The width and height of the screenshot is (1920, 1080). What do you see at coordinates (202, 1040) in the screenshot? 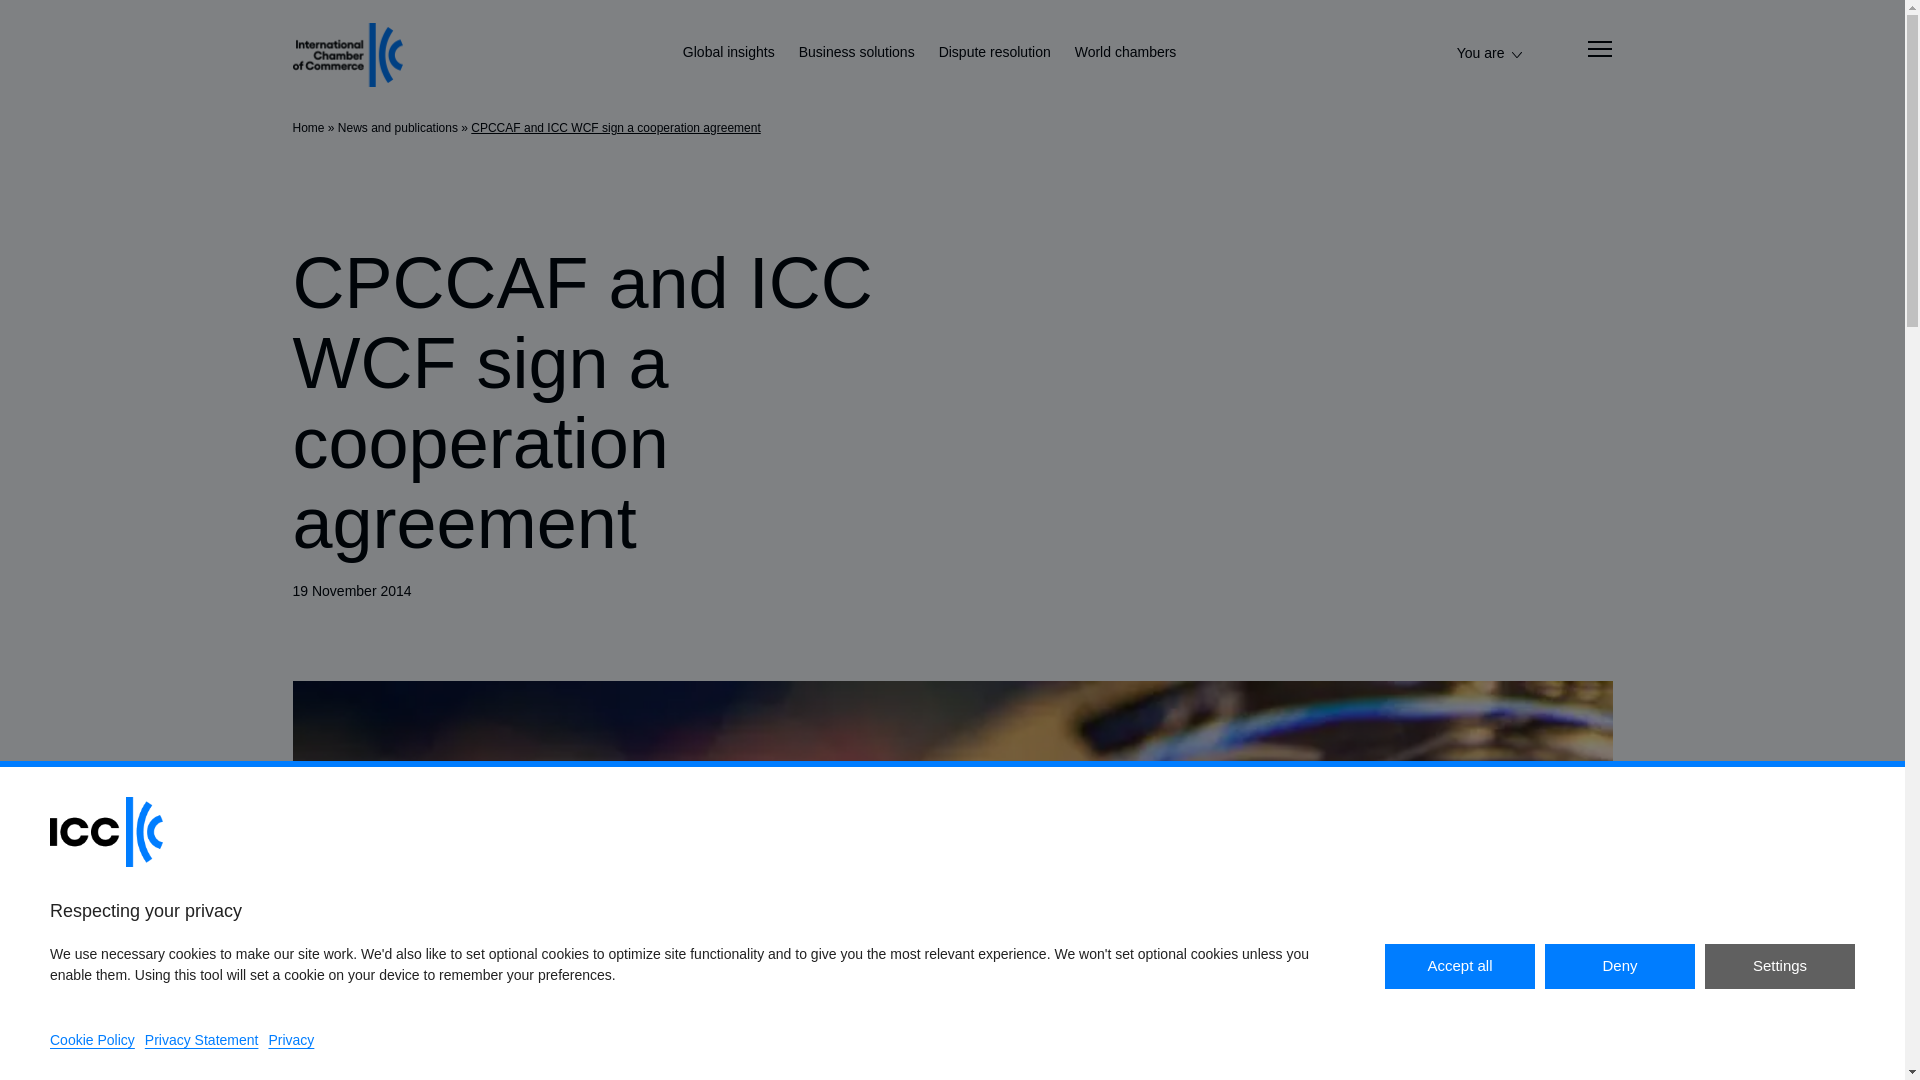
I see `Privacy Statement` at bounding box center [202, 1040].